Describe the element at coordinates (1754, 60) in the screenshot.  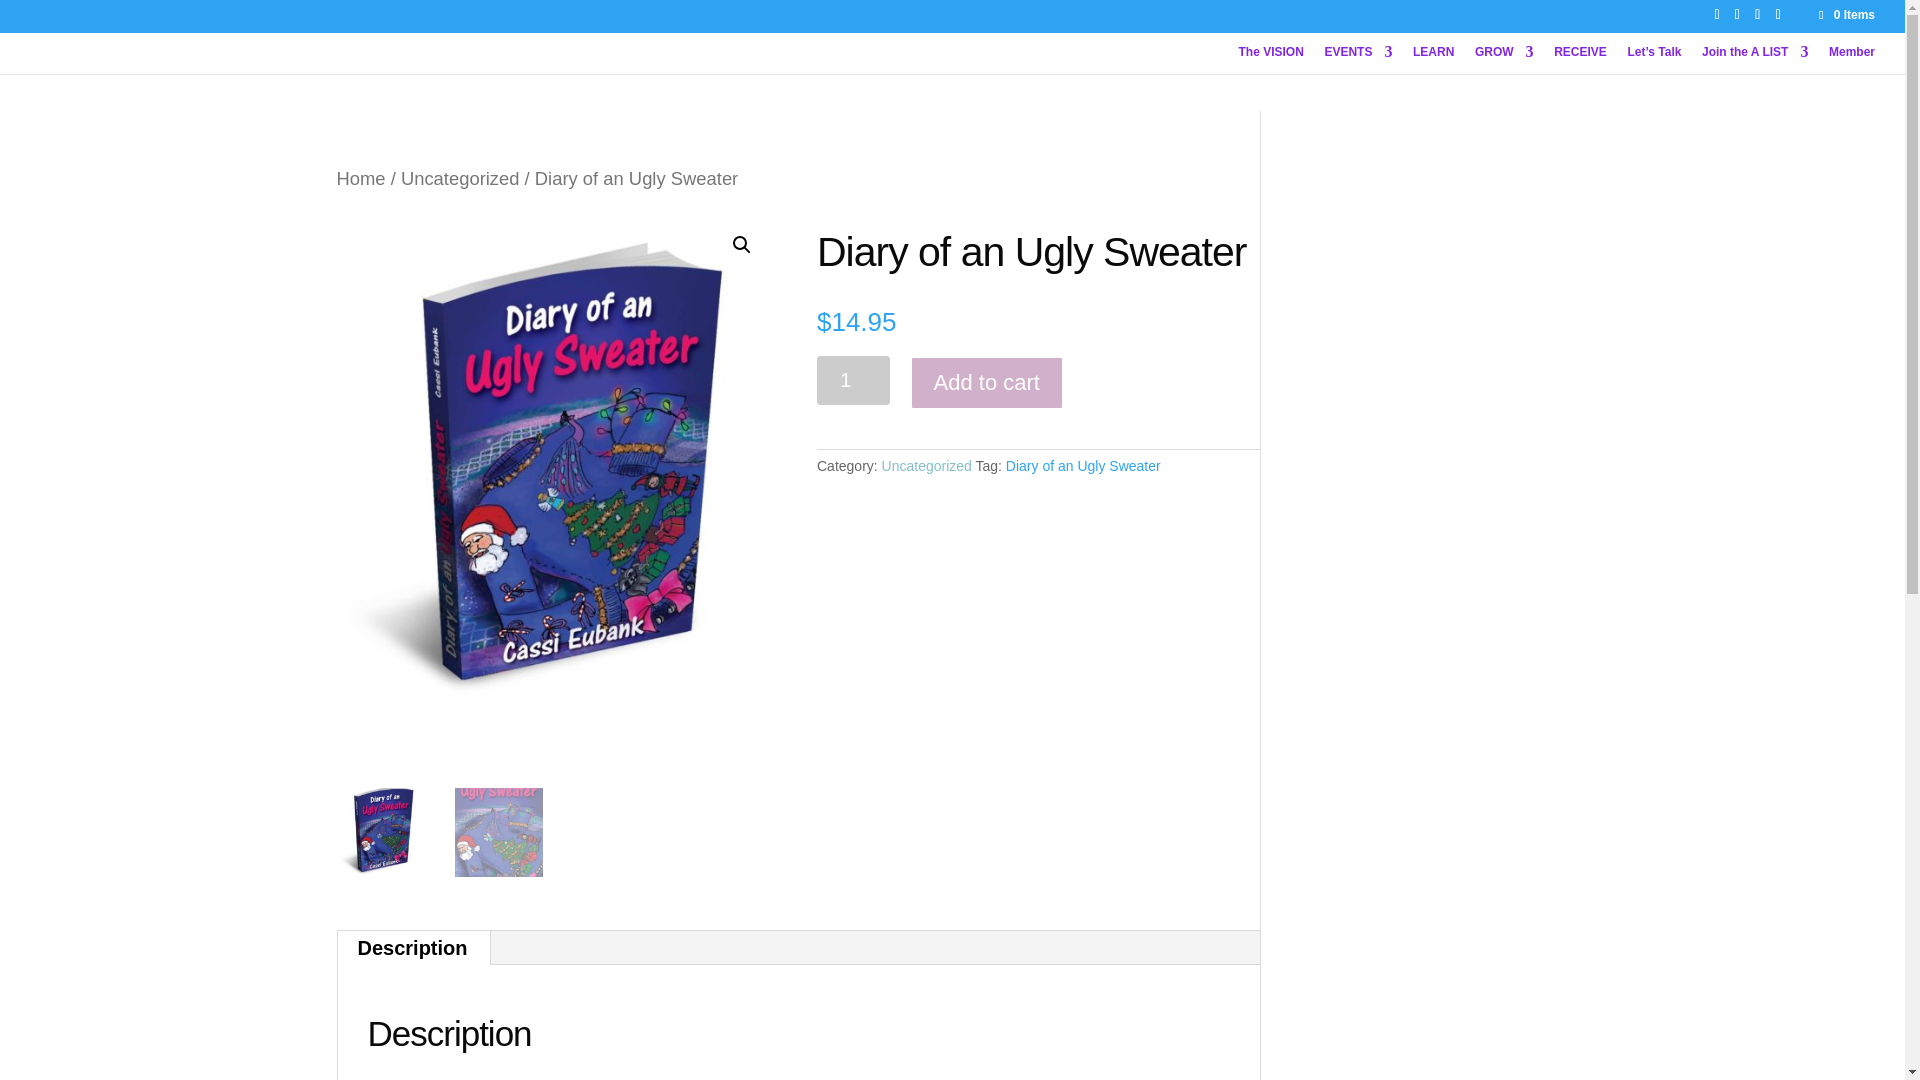
I see `Join the A LIST` at that location.